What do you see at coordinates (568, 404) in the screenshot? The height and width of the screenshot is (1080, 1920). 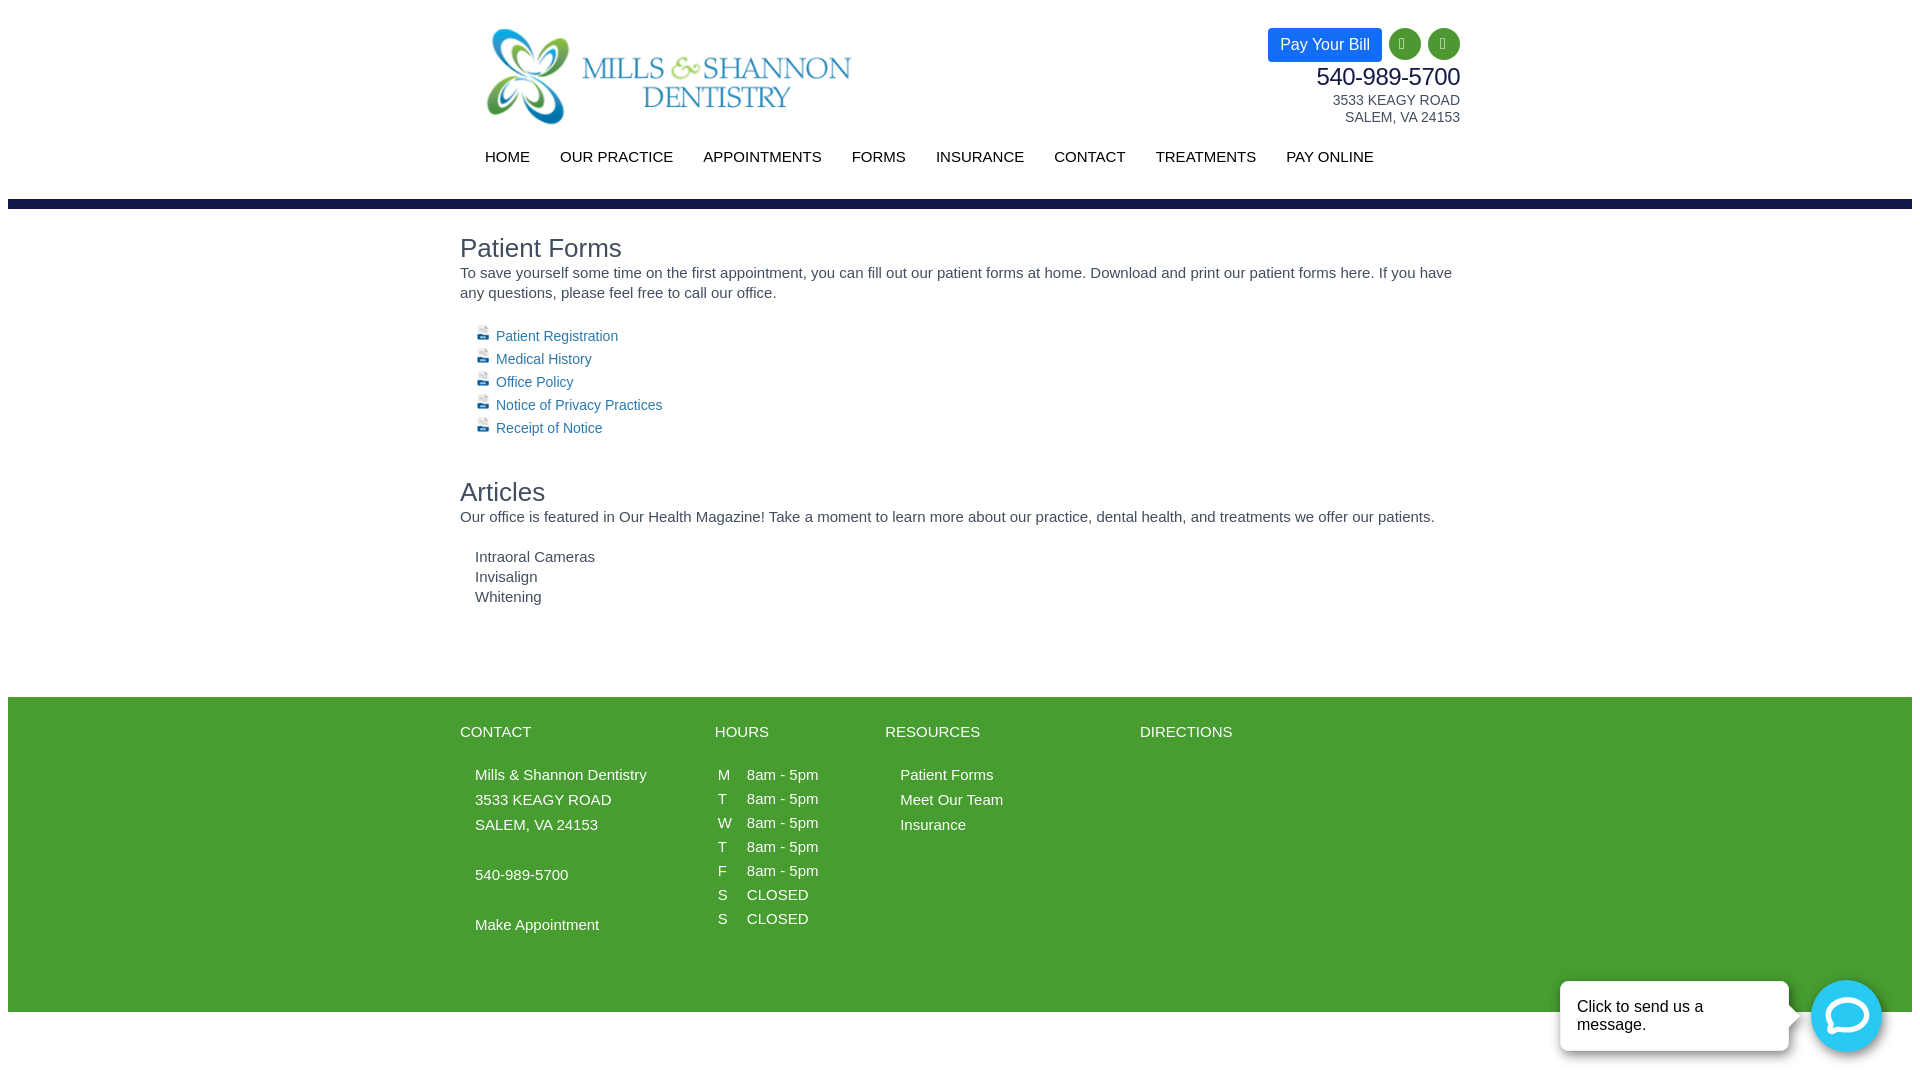 I see `Notice of Privacy Practices` at bounding box center [568, 404].